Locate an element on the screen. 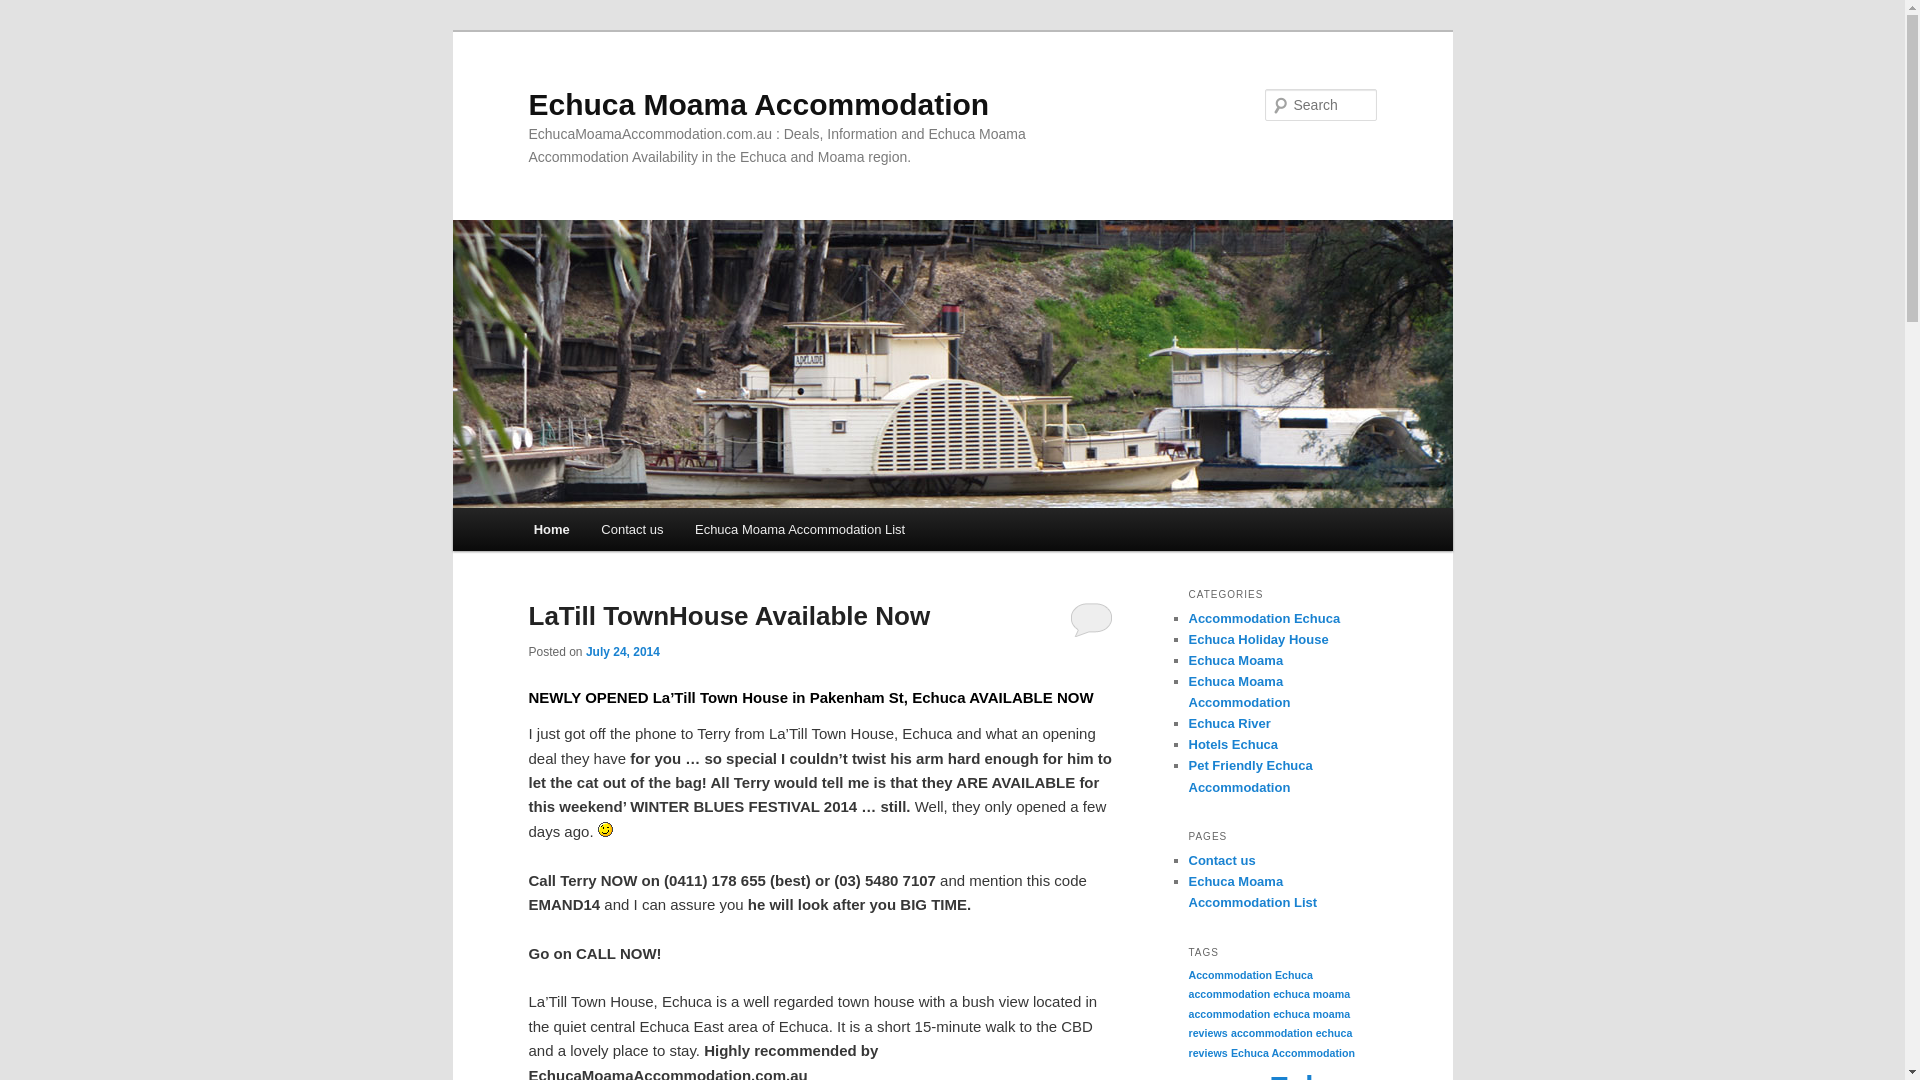 This screenshot has height=1080, width=1920. Echuca Accommodation is located at coordinates (1293, 1053).